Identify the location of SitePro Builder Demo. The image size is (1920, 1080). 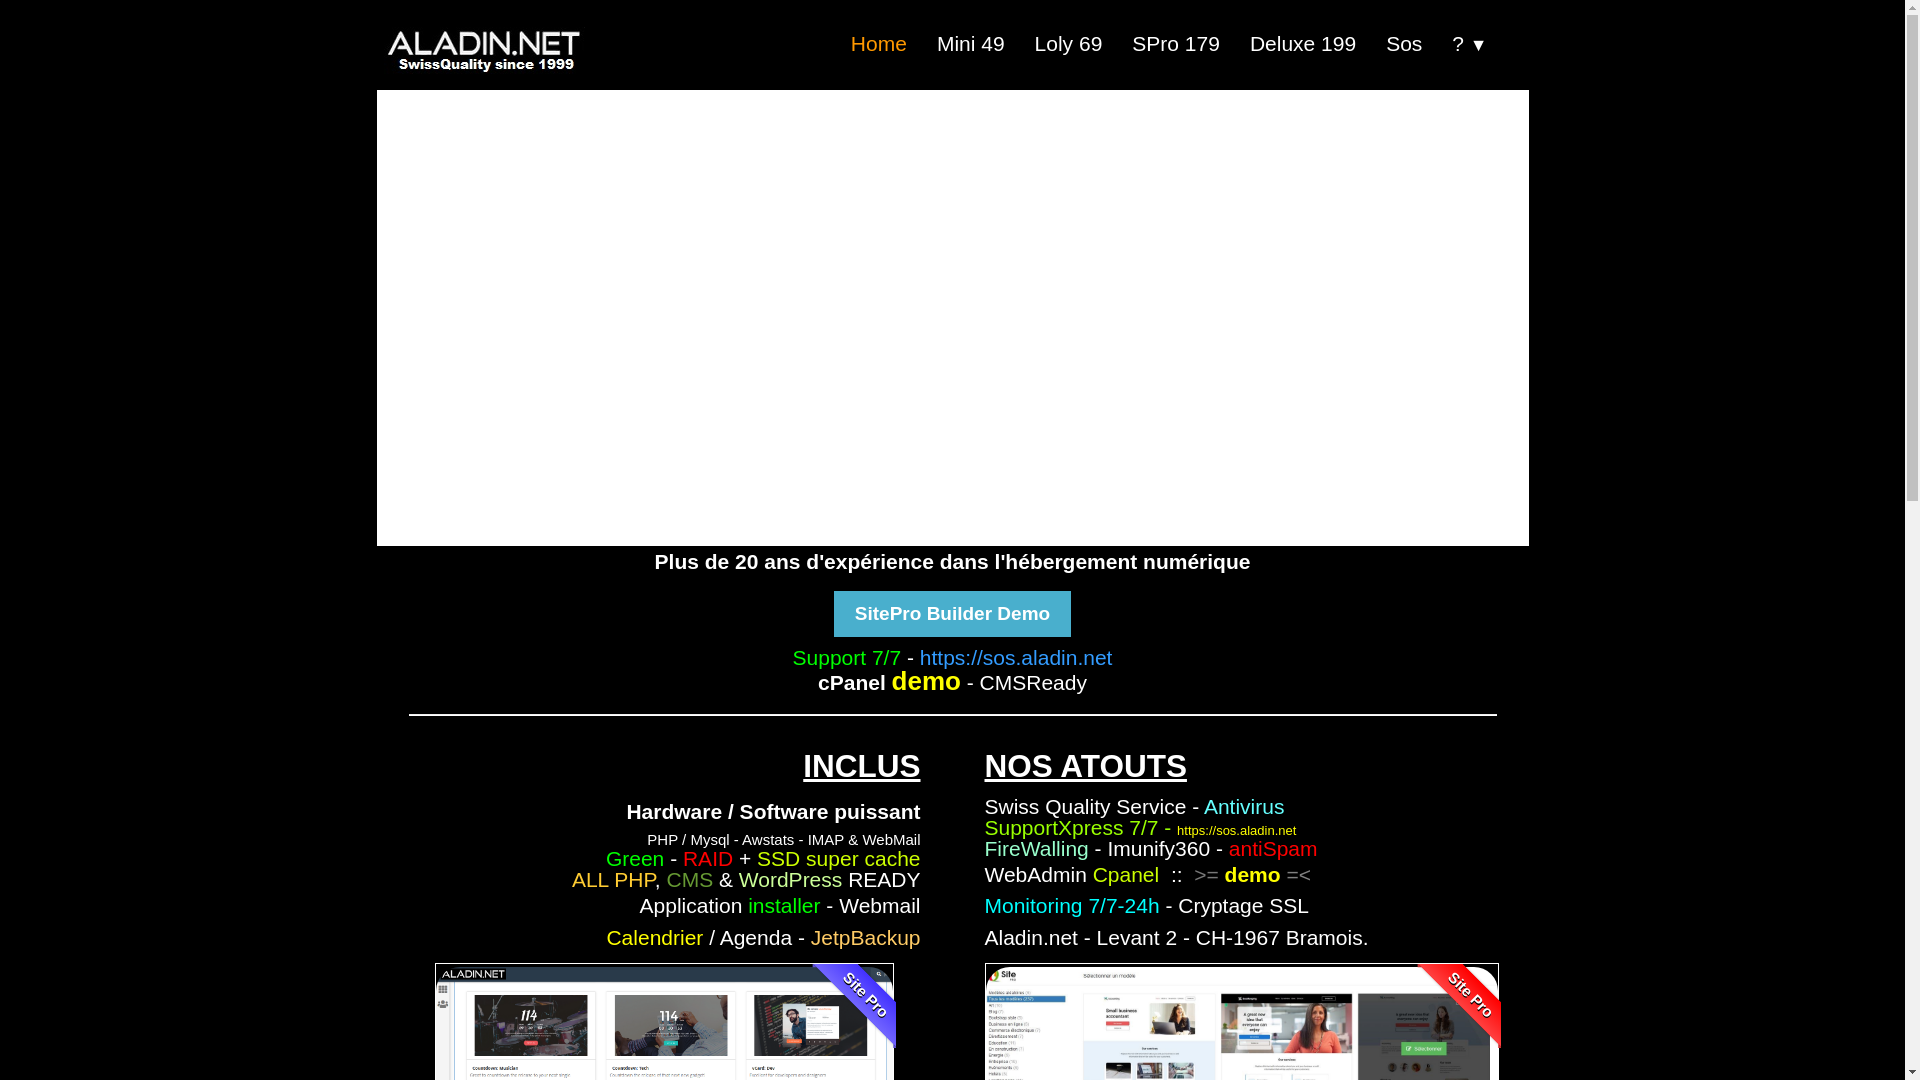
(952, 614).